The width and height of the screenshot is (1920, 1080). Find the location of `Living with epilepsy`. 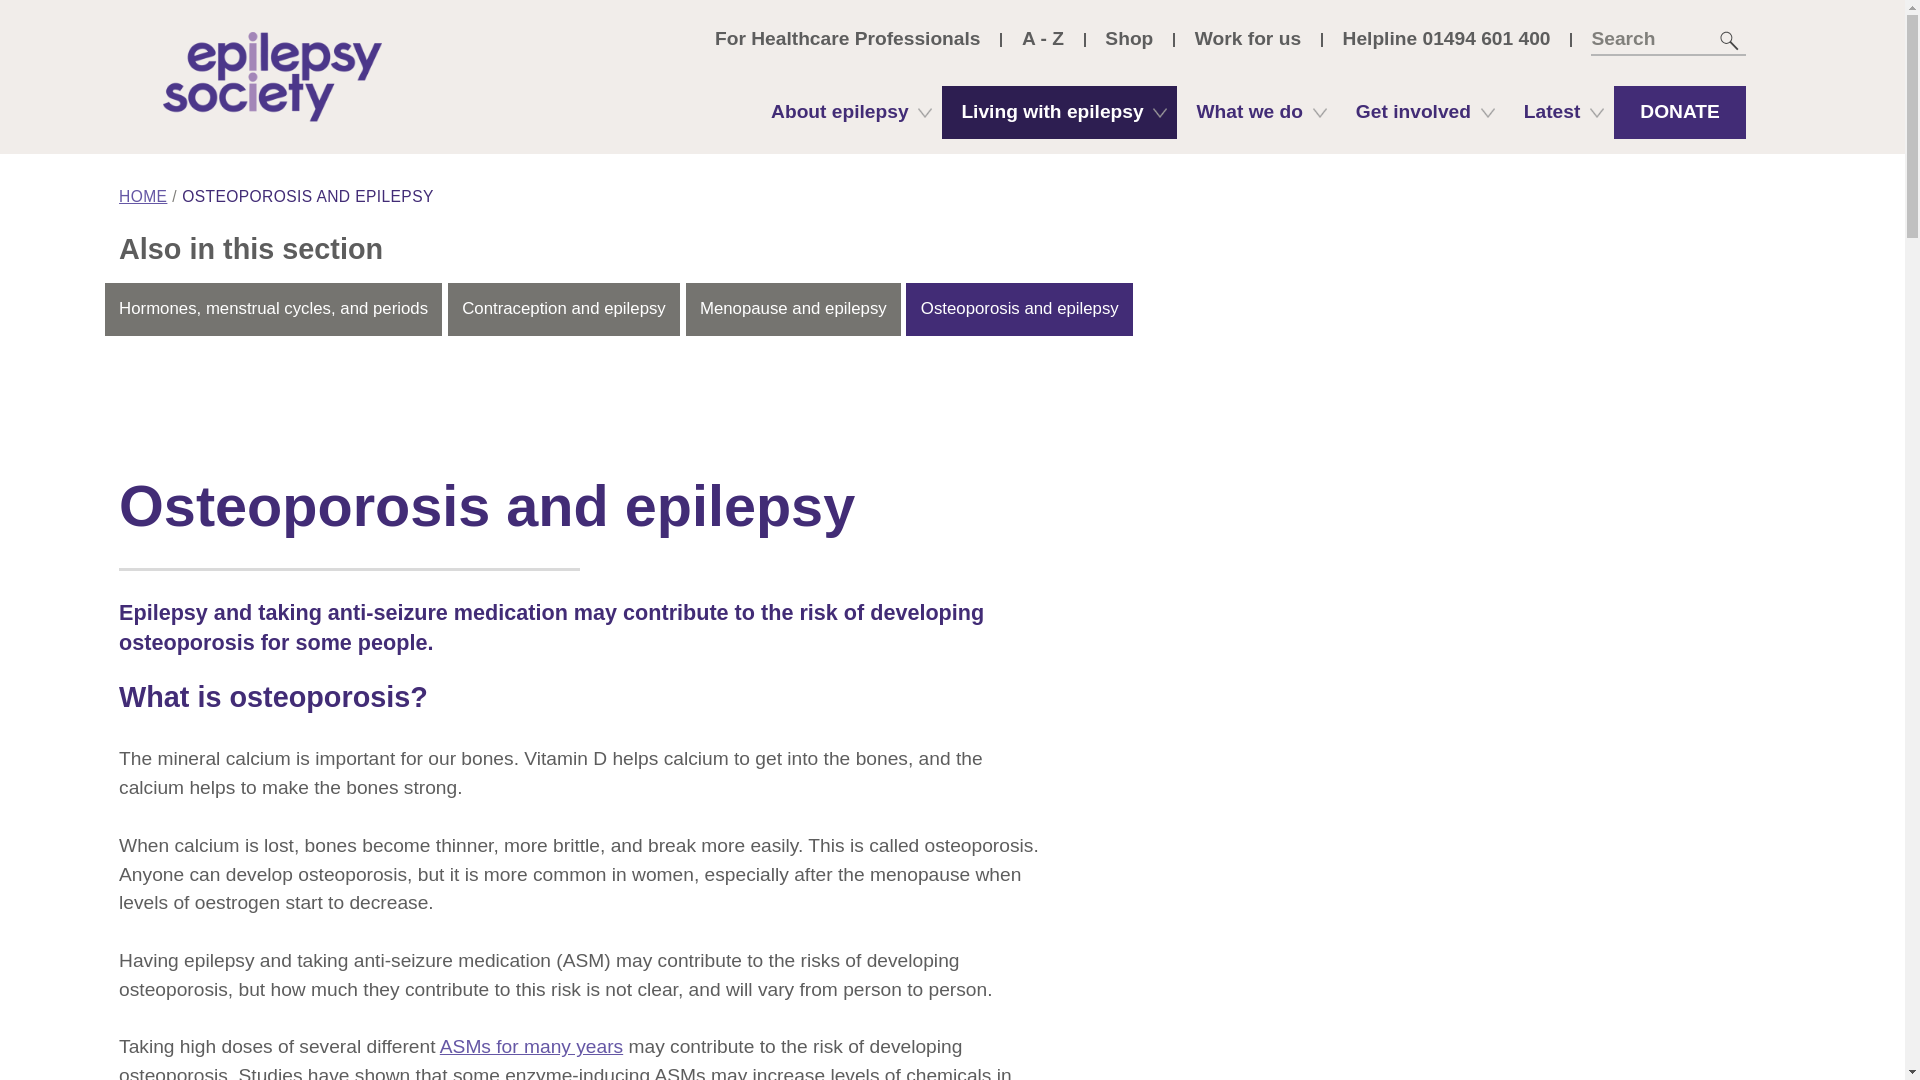

Living with epilepsy is located at coordinates (1059, 112).